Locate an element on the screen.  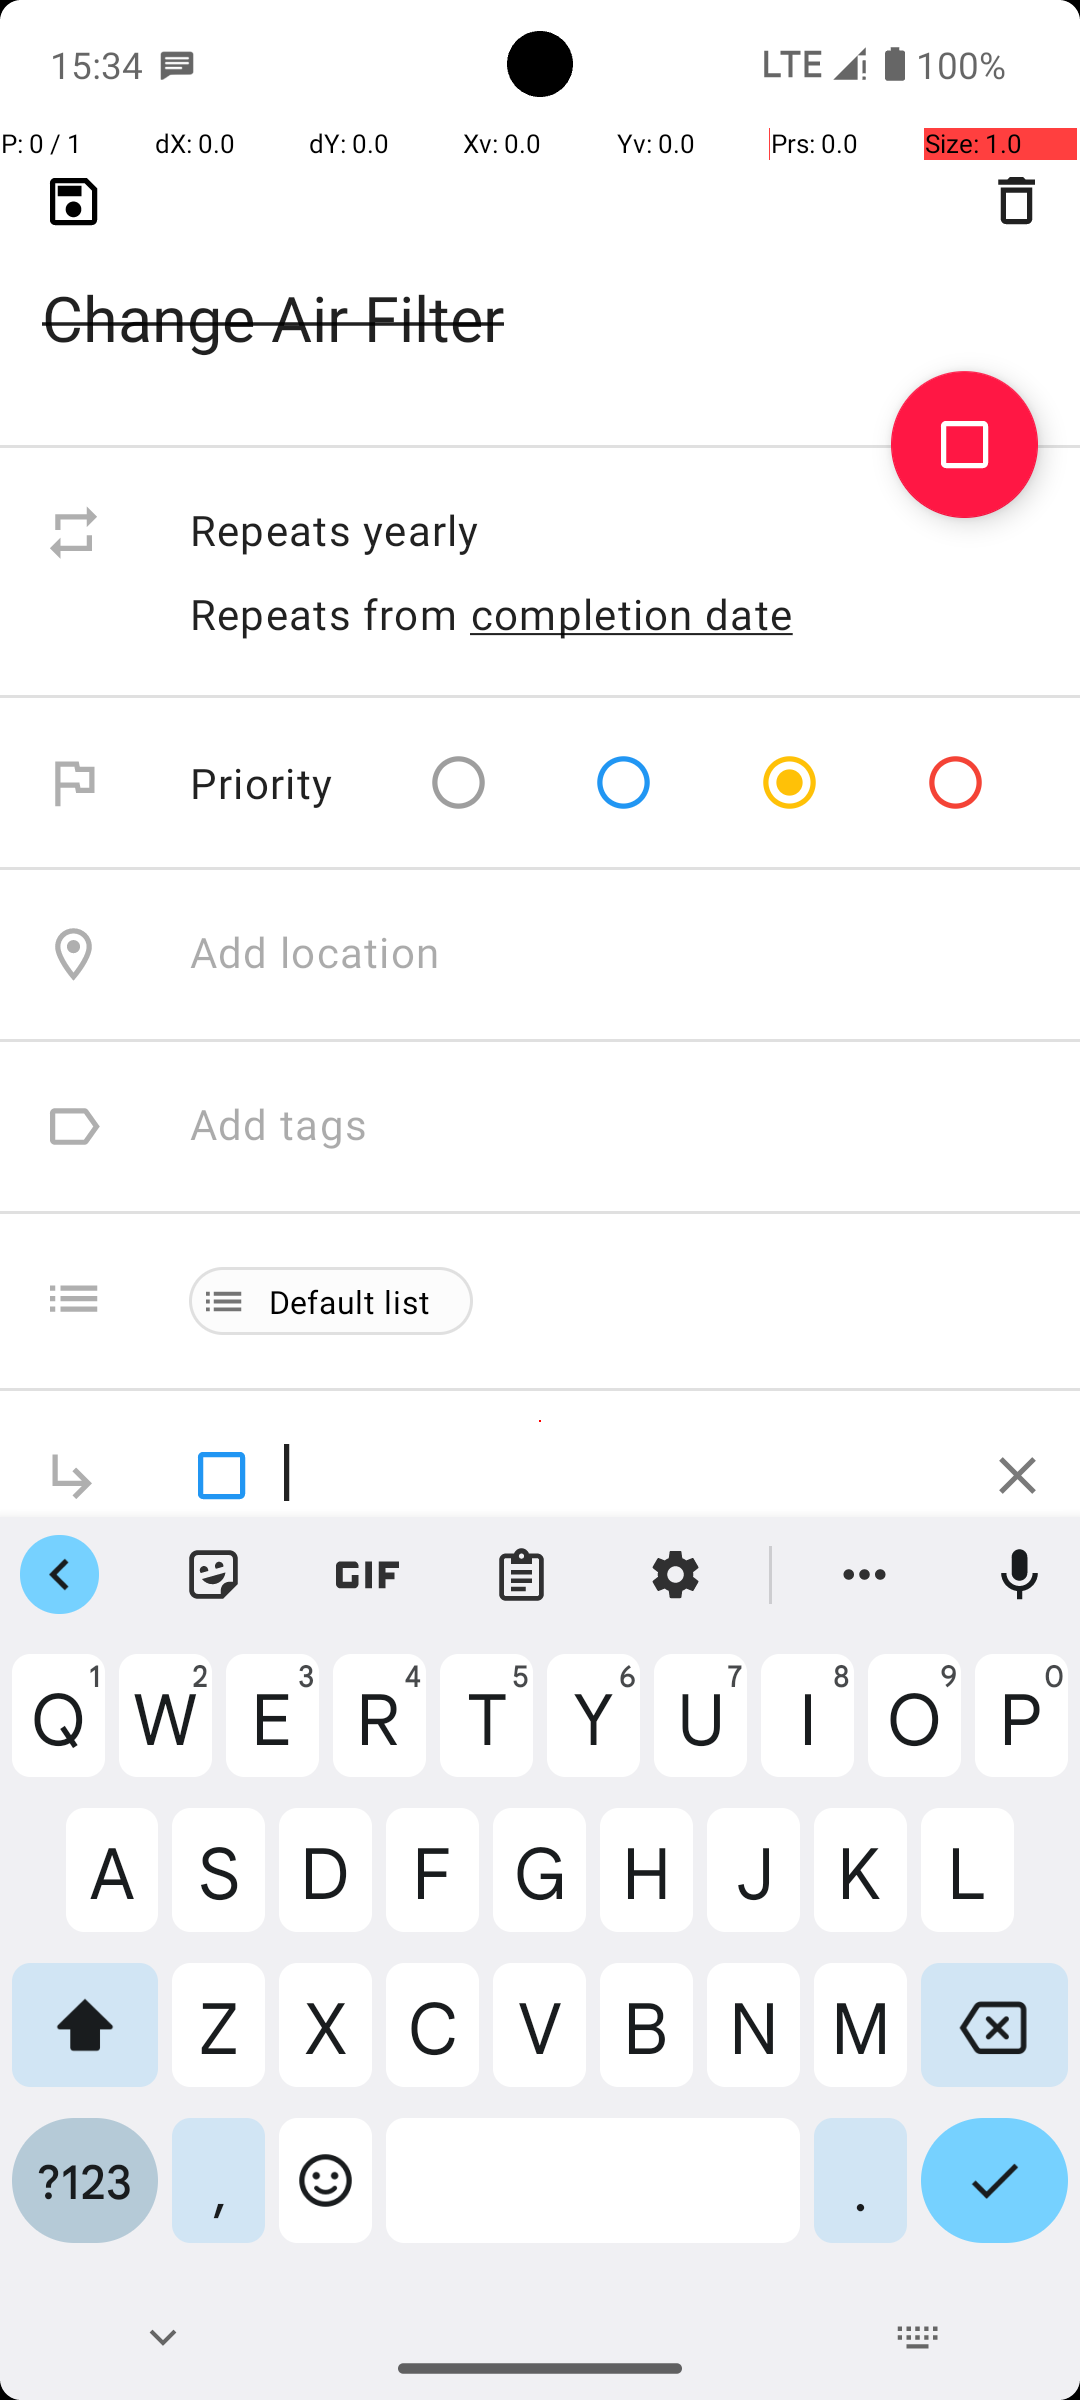
Wednesday, October 4 is located at coordinates (410, 188).